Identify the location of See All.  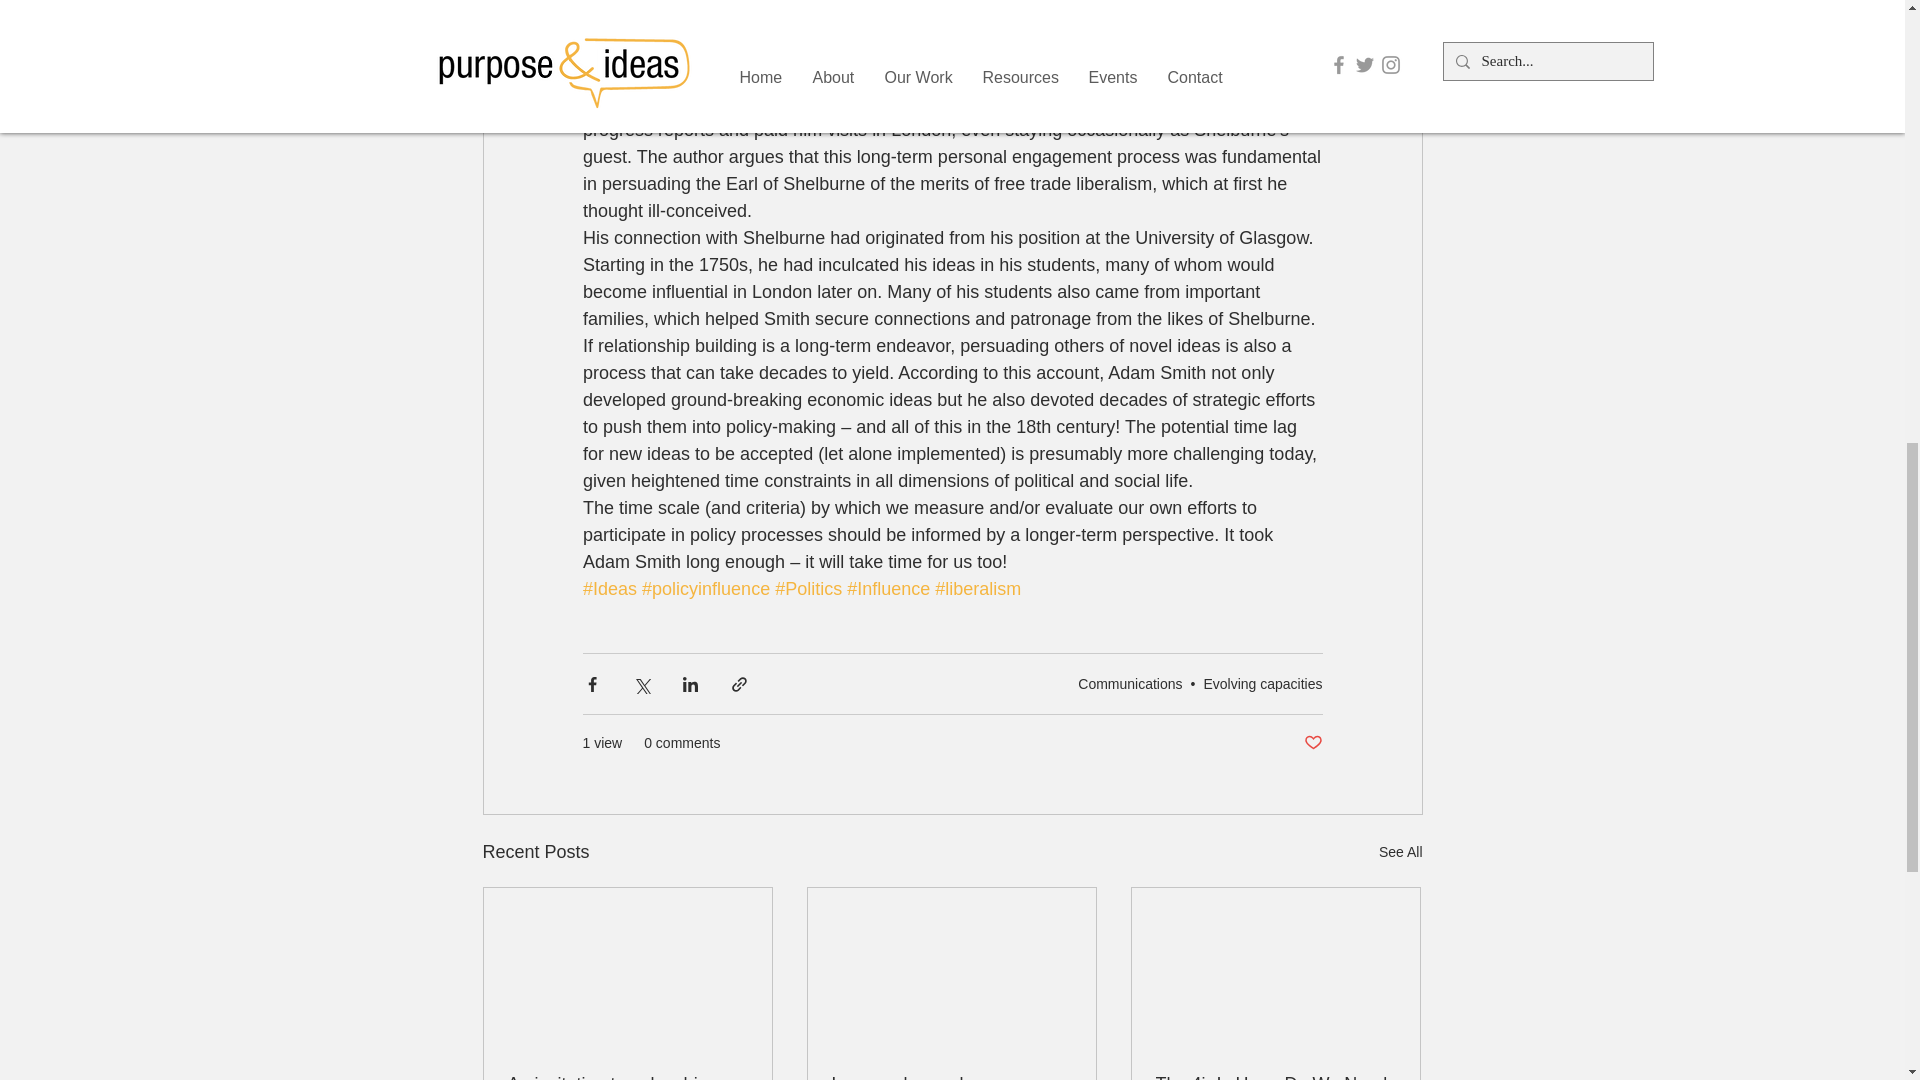
(1400, 852).